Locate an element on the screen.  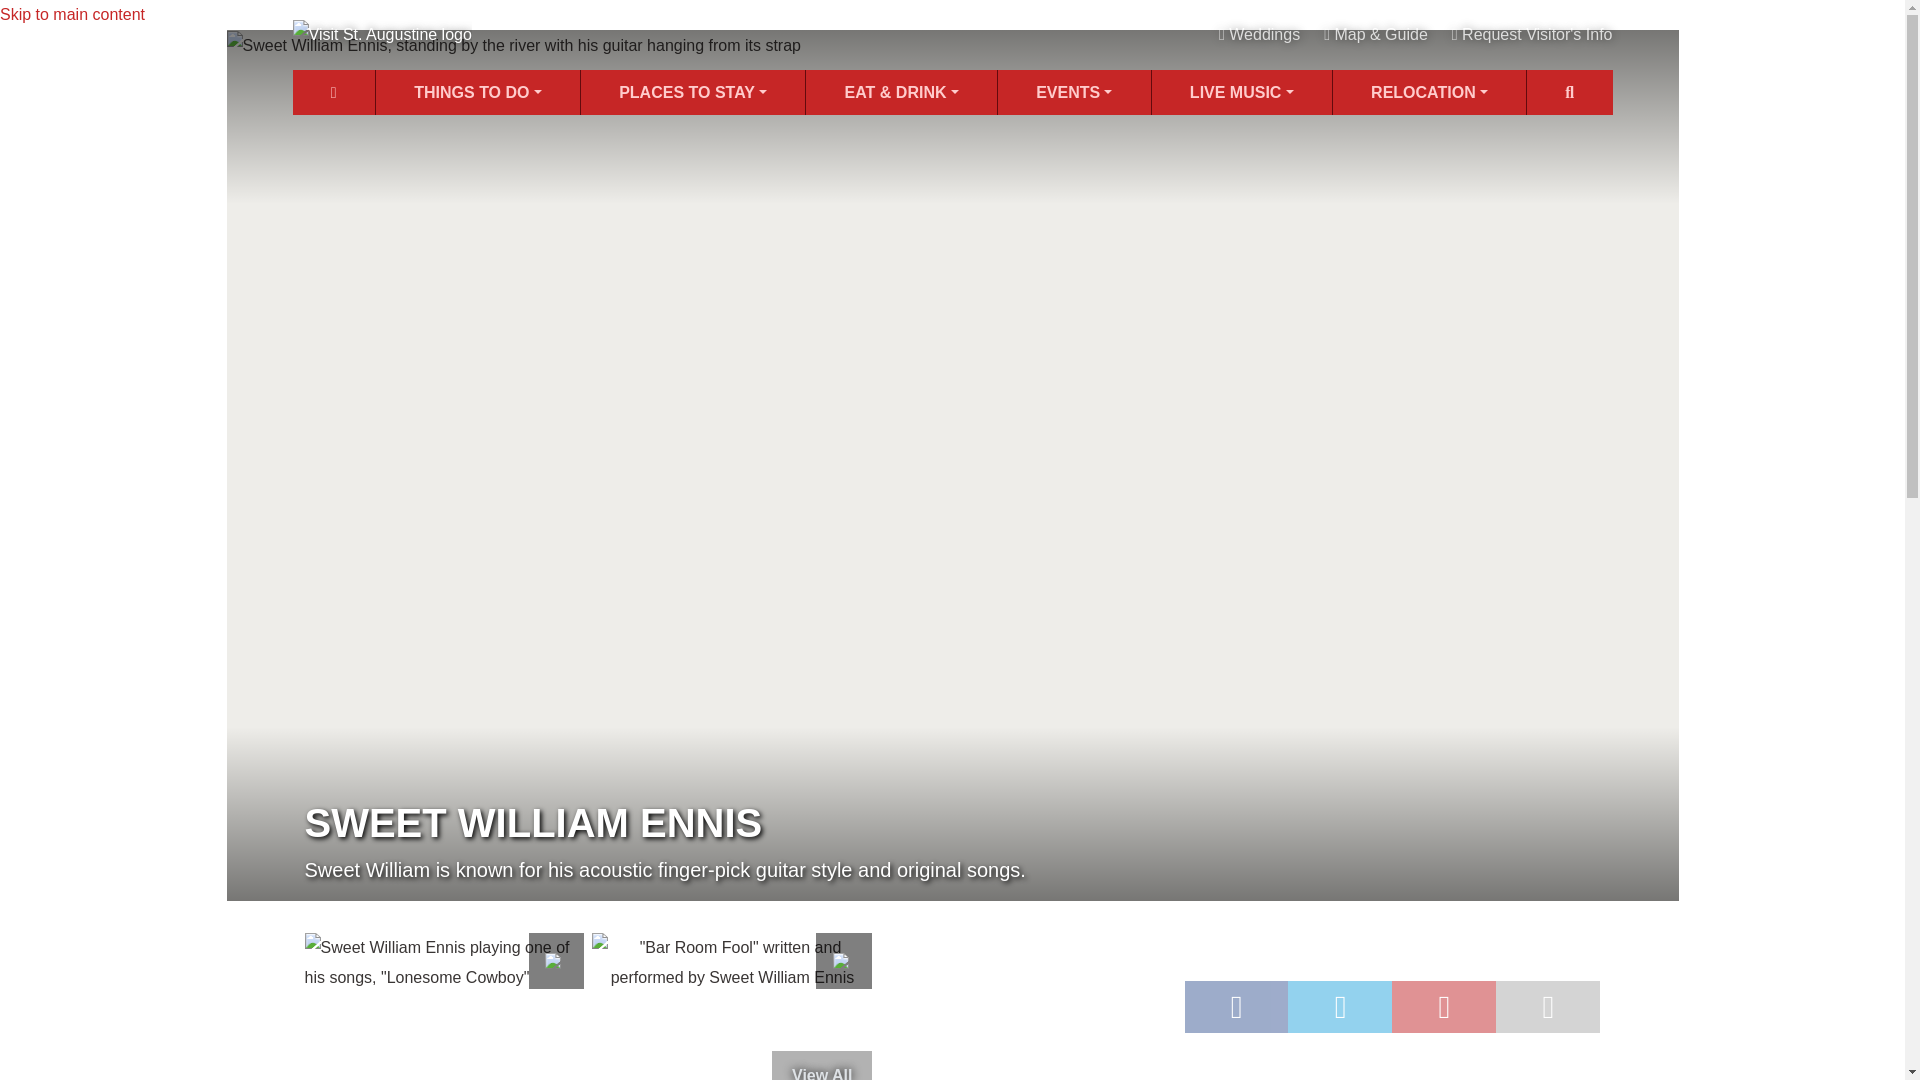
Weddings is located at coordinates (1259, 34).